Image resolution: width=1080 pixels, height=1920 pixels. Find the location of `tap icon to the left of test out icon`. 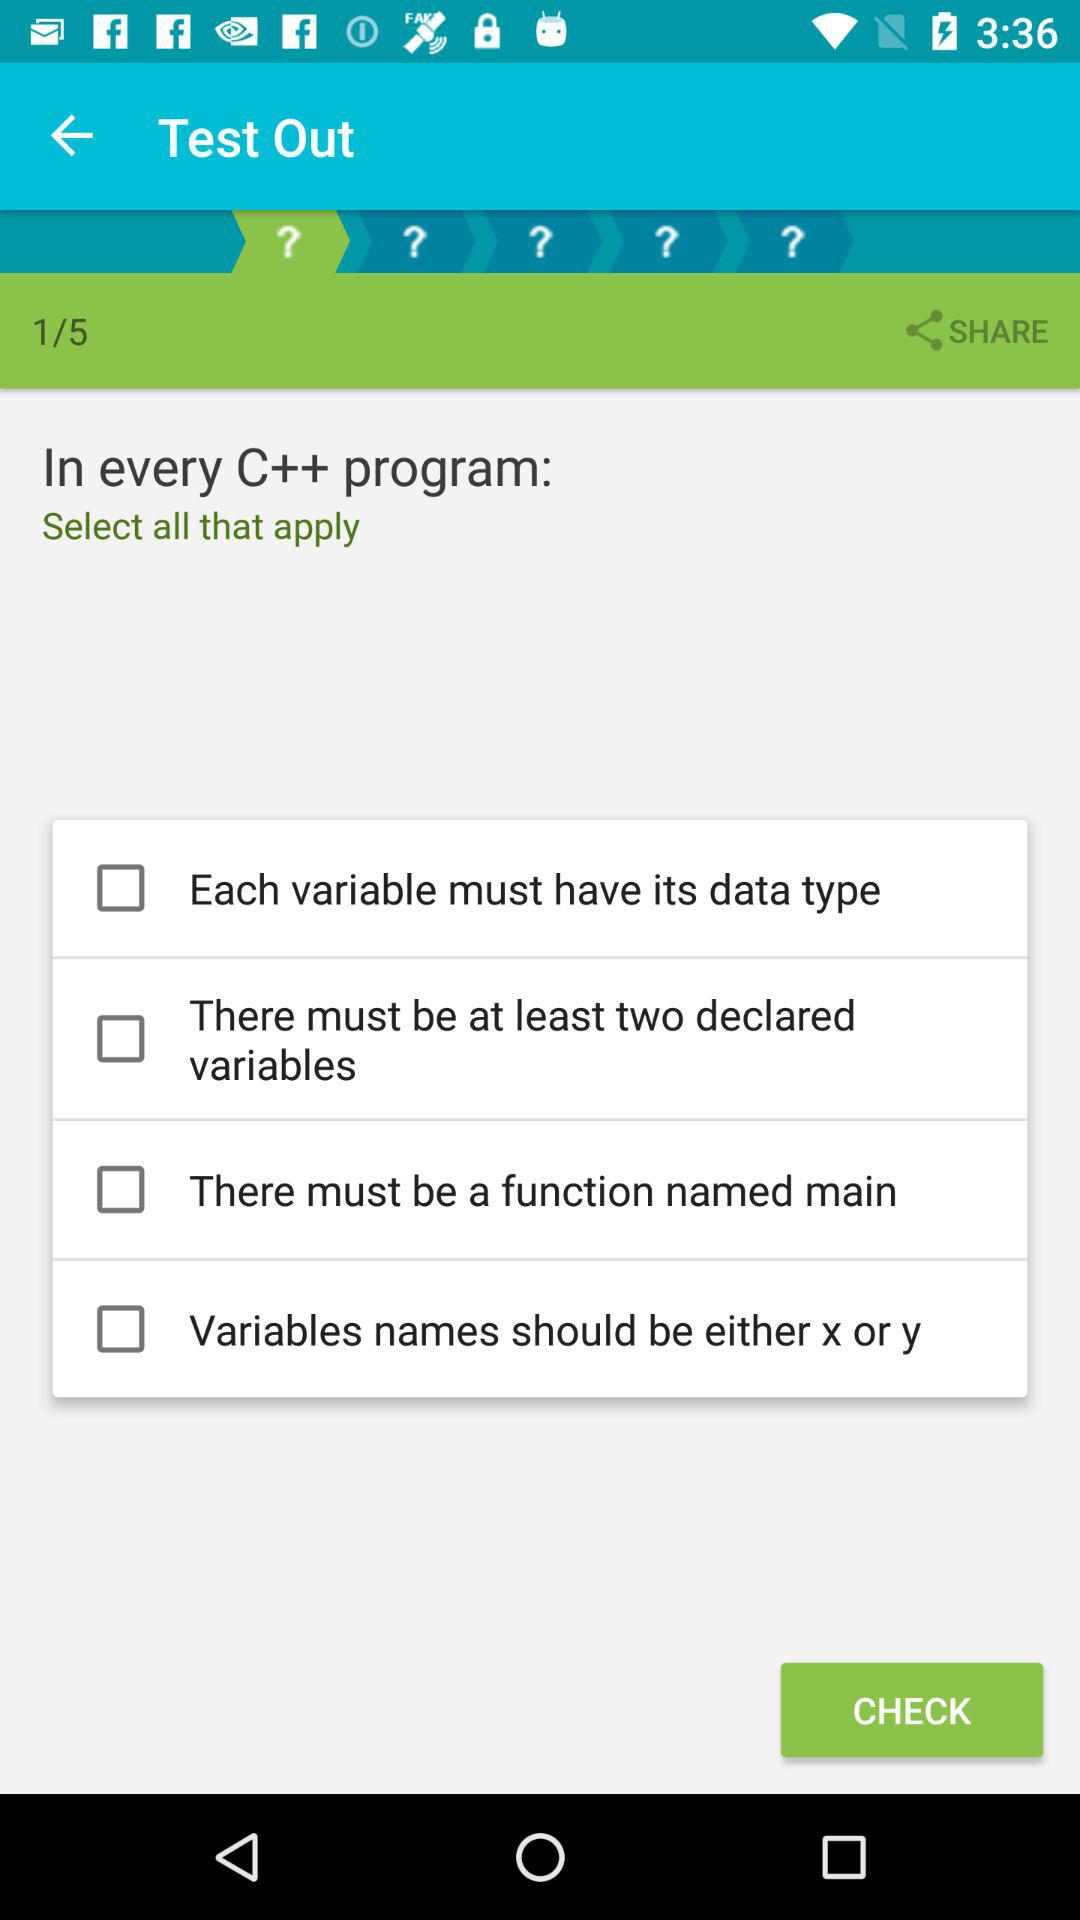

tap icon to the left of test out icon is located at coordinates (73, 136).